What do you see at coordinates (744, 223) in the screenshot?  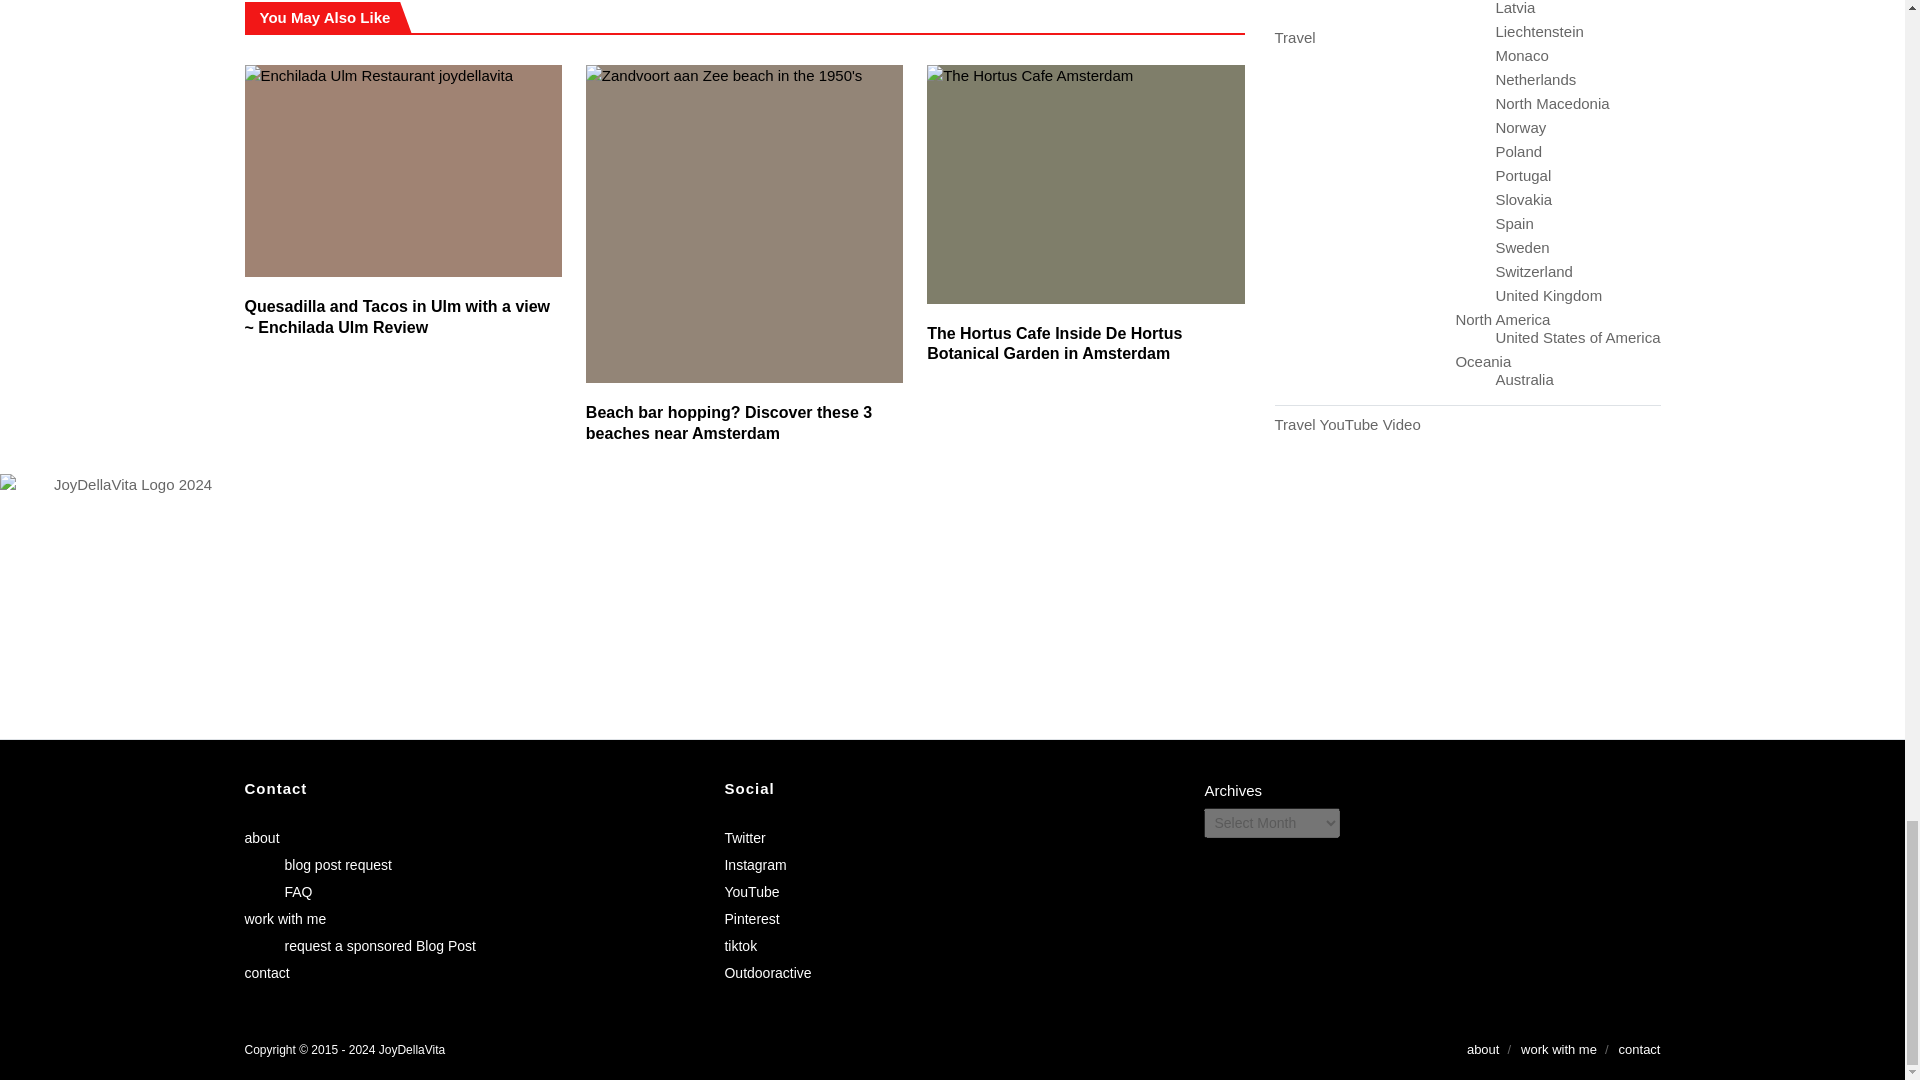 I see `Beach bar hopping? Discover these 3 beaches near Amsterdam 7` at bounding box center [744, 223].